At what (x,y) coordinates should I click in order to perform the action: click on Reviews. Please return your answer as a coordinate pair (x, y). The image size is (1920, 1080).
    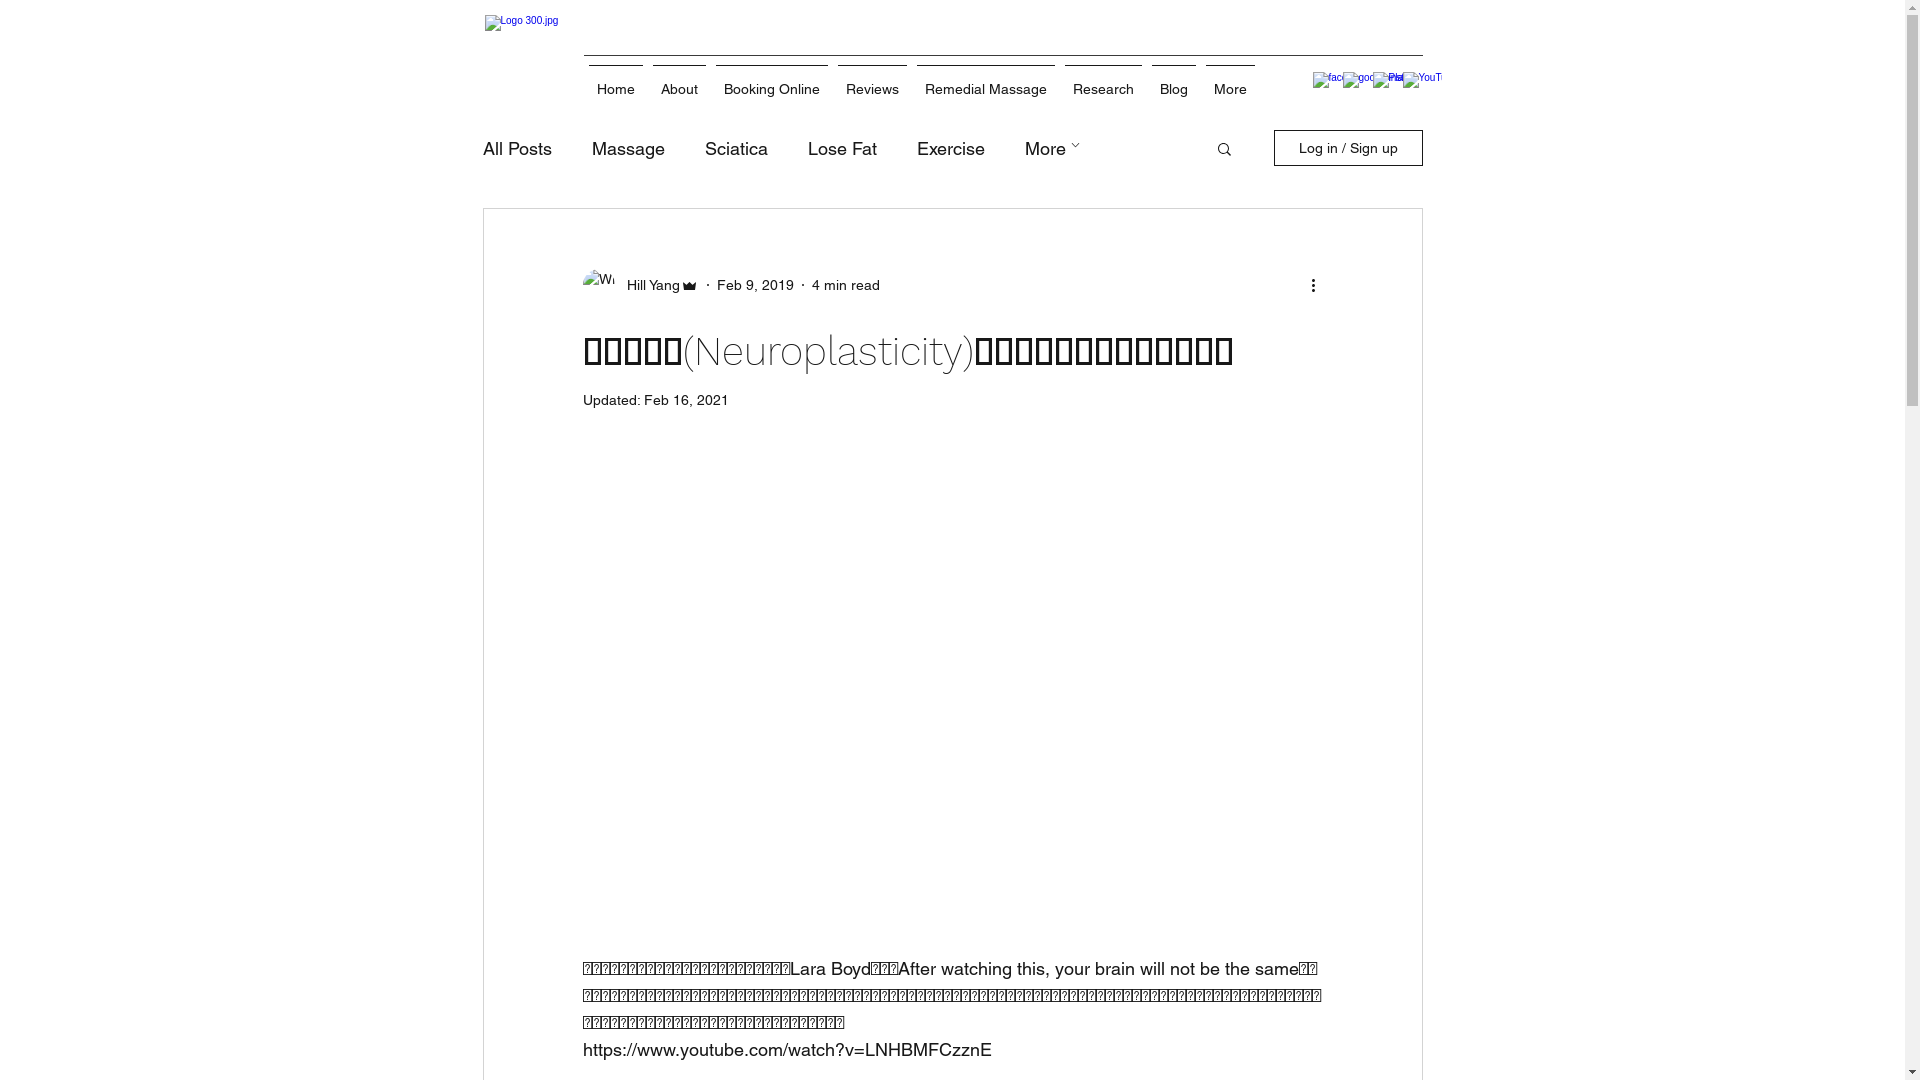
    Looking at the image, I should click on (872, 80).